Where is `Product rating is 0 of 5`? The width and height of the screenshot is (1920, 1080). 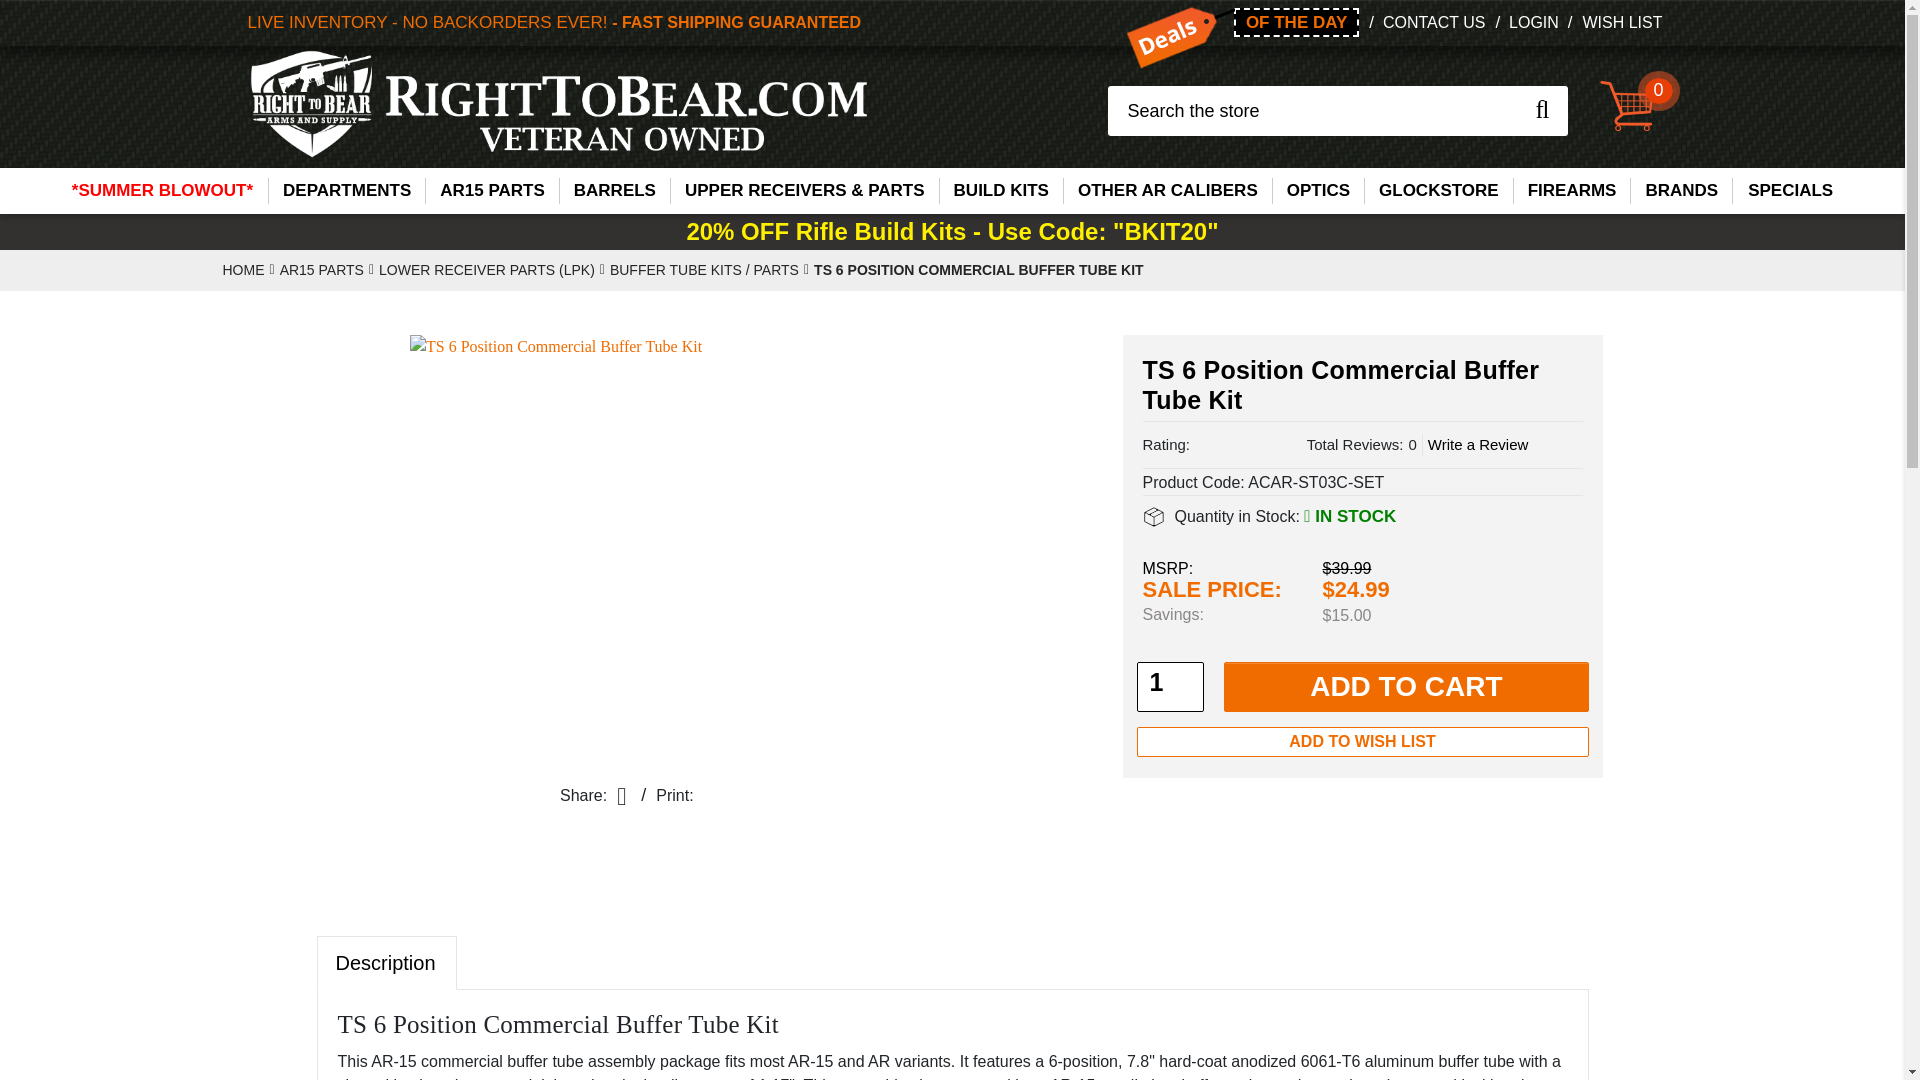
Product rating is 0 of 5 is located at coordinates (1248, 443).